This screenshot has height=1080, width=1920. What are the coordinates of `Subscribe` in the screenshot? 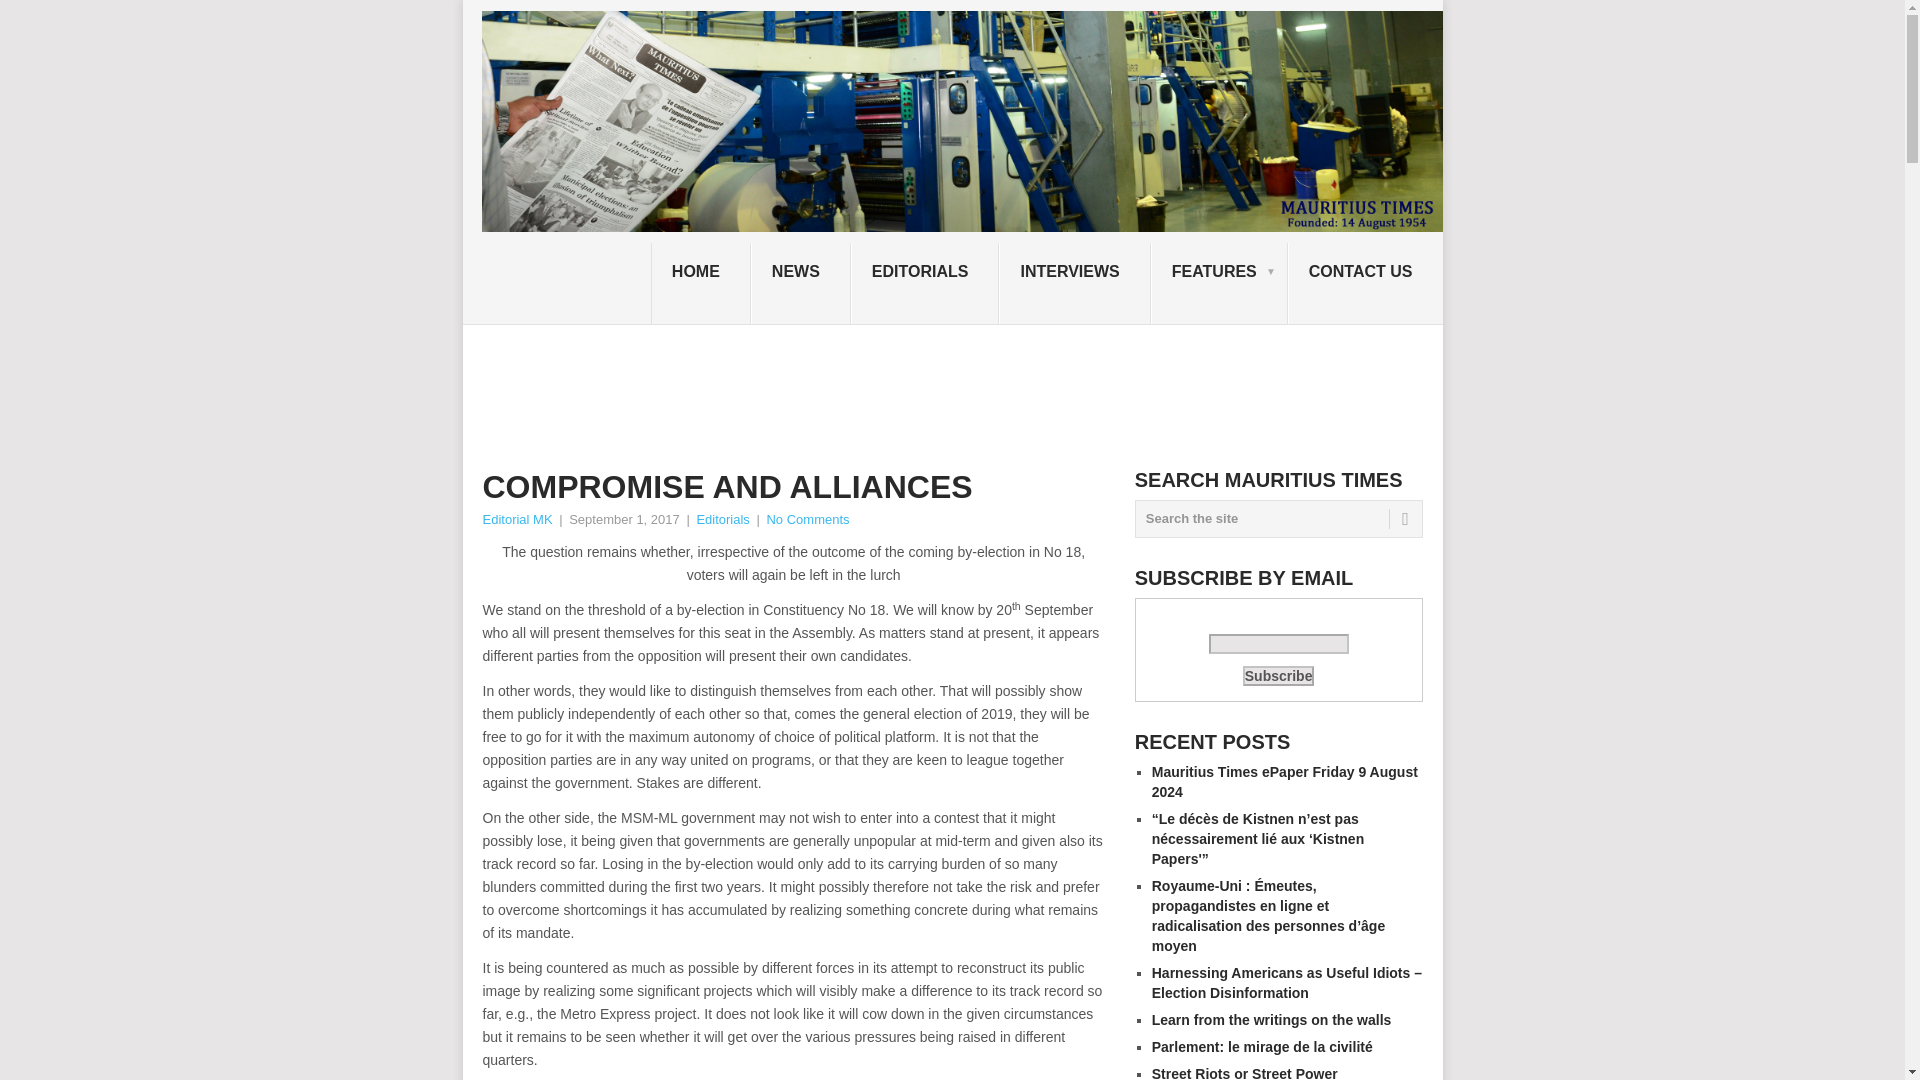 It's located at (1278, 676).